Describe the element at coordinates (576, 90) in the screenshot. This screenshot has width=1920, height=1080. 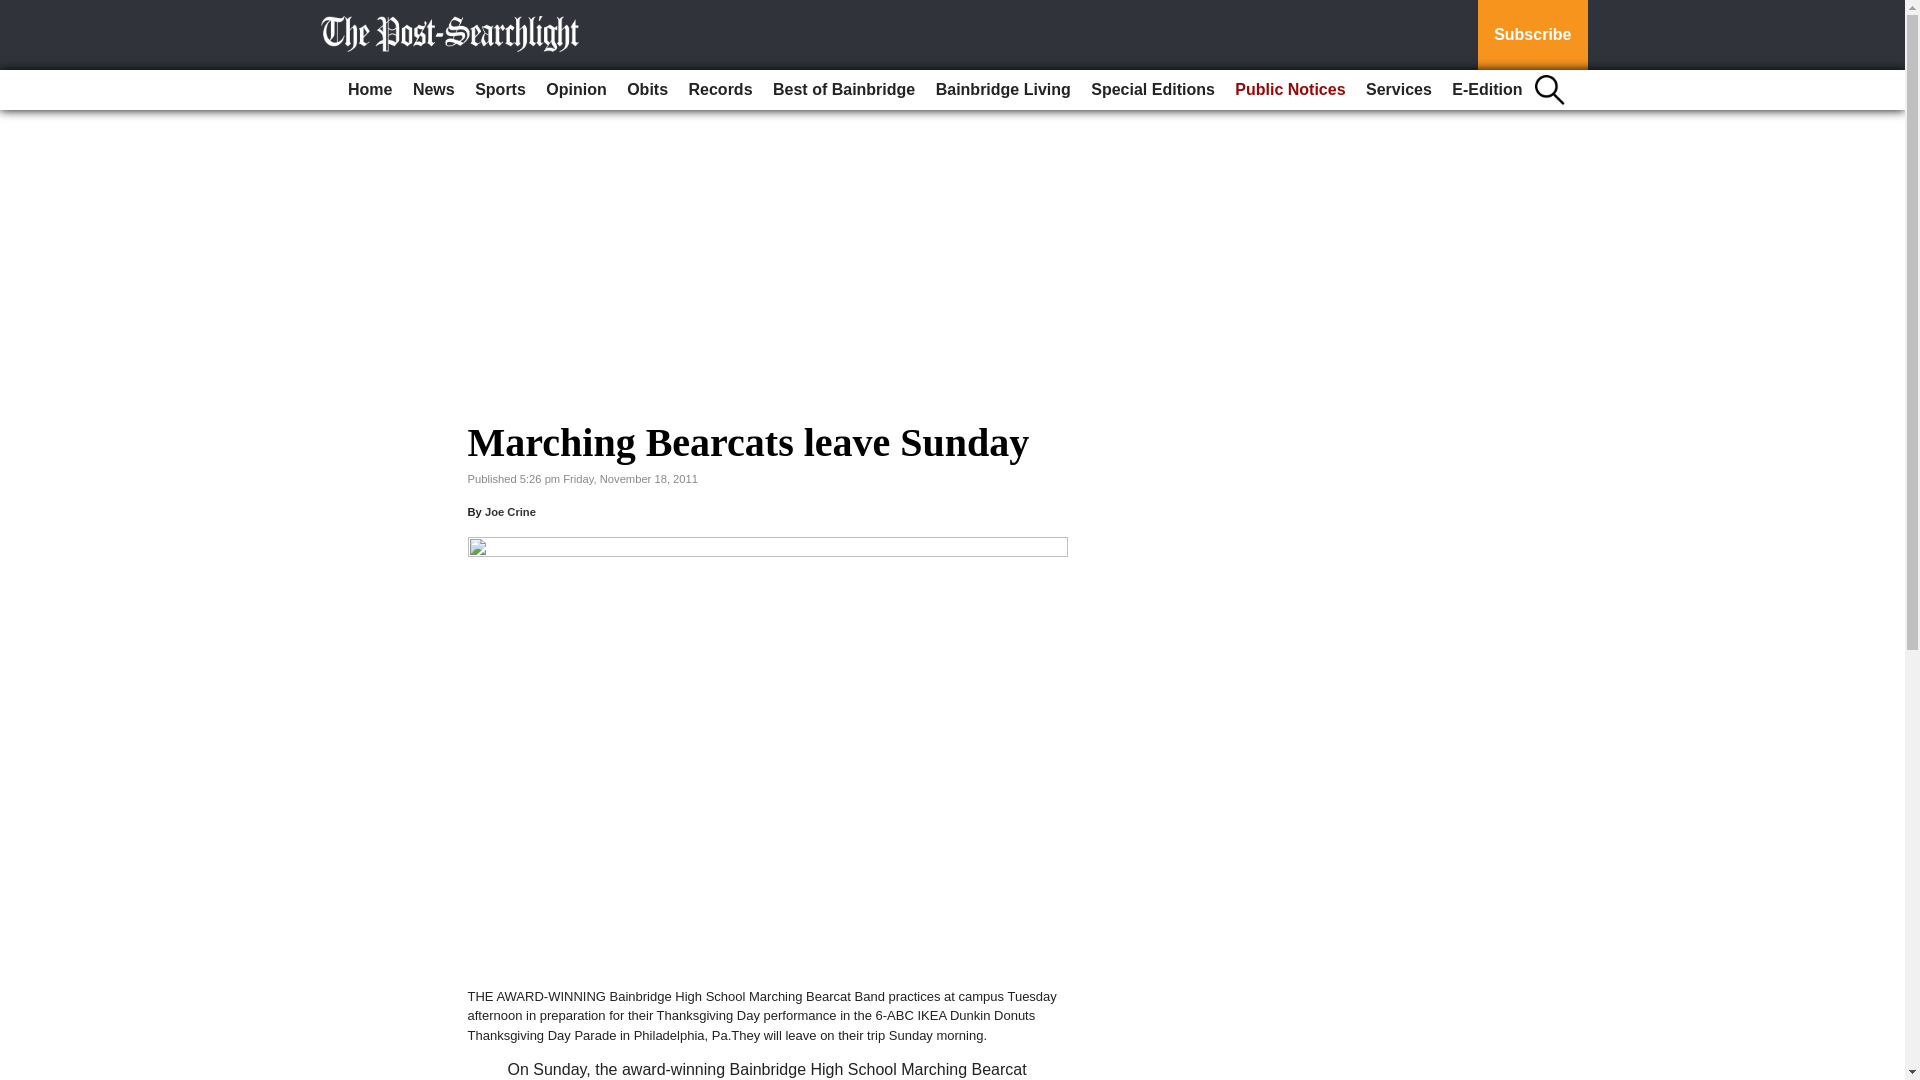
I see `Opinion` at that location.